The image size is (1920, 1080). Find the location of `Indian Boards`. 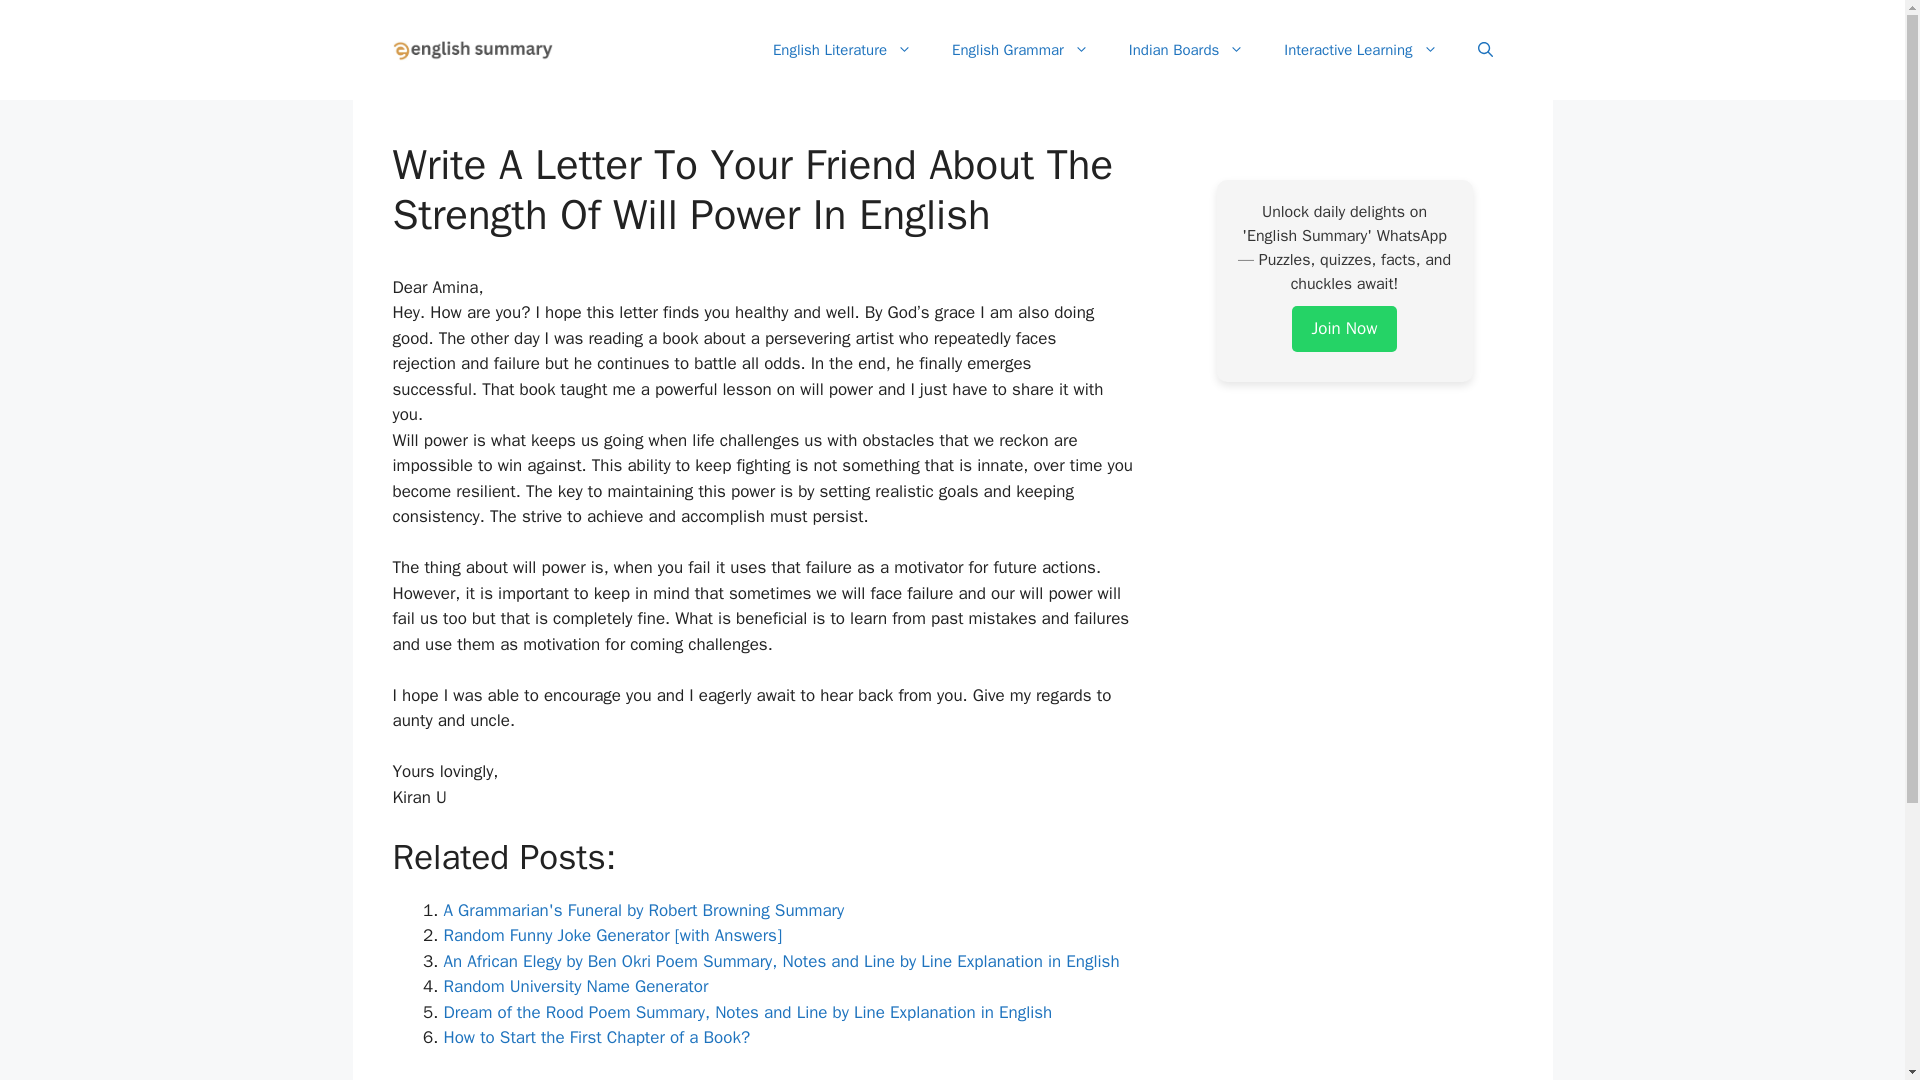

Indian Boards is located at coordinates (1186, 50).